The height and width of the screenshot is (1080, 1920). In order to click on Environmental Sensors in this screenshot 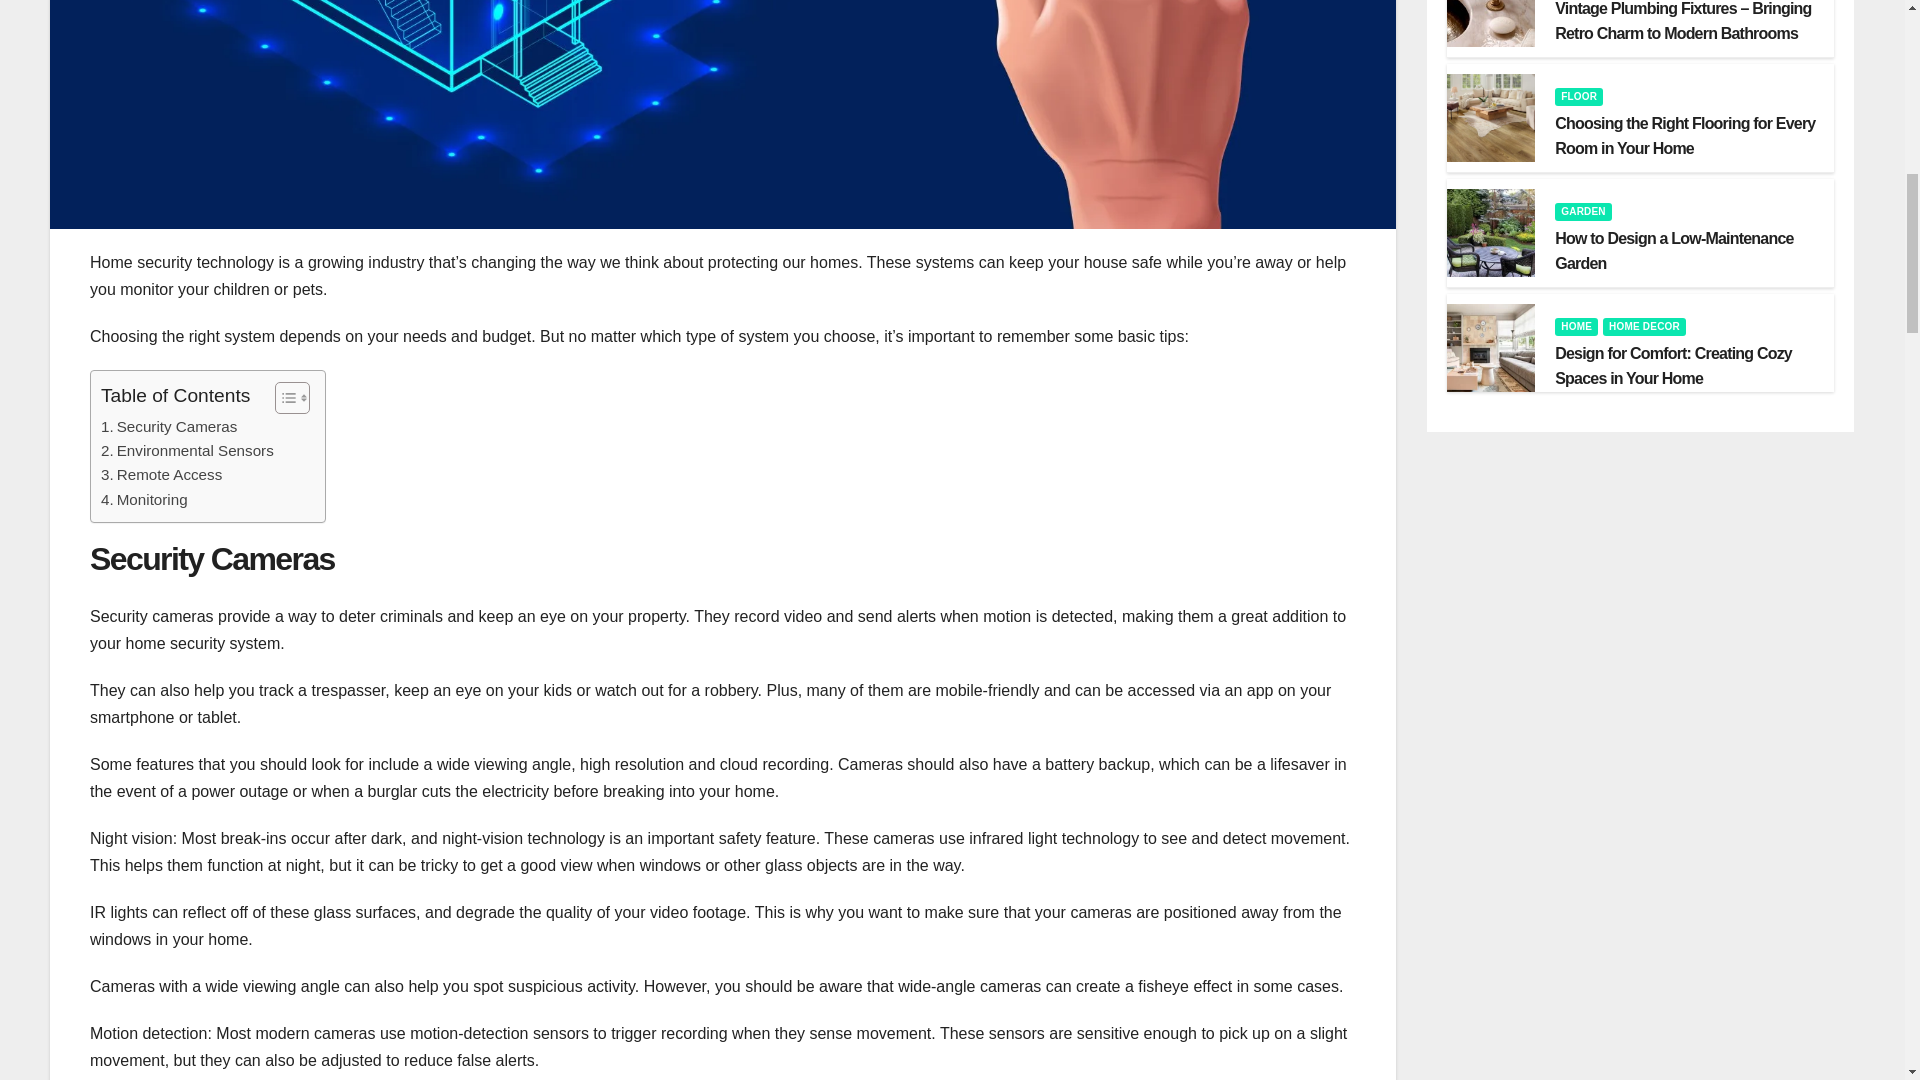, I will do `click(188, 450)`.